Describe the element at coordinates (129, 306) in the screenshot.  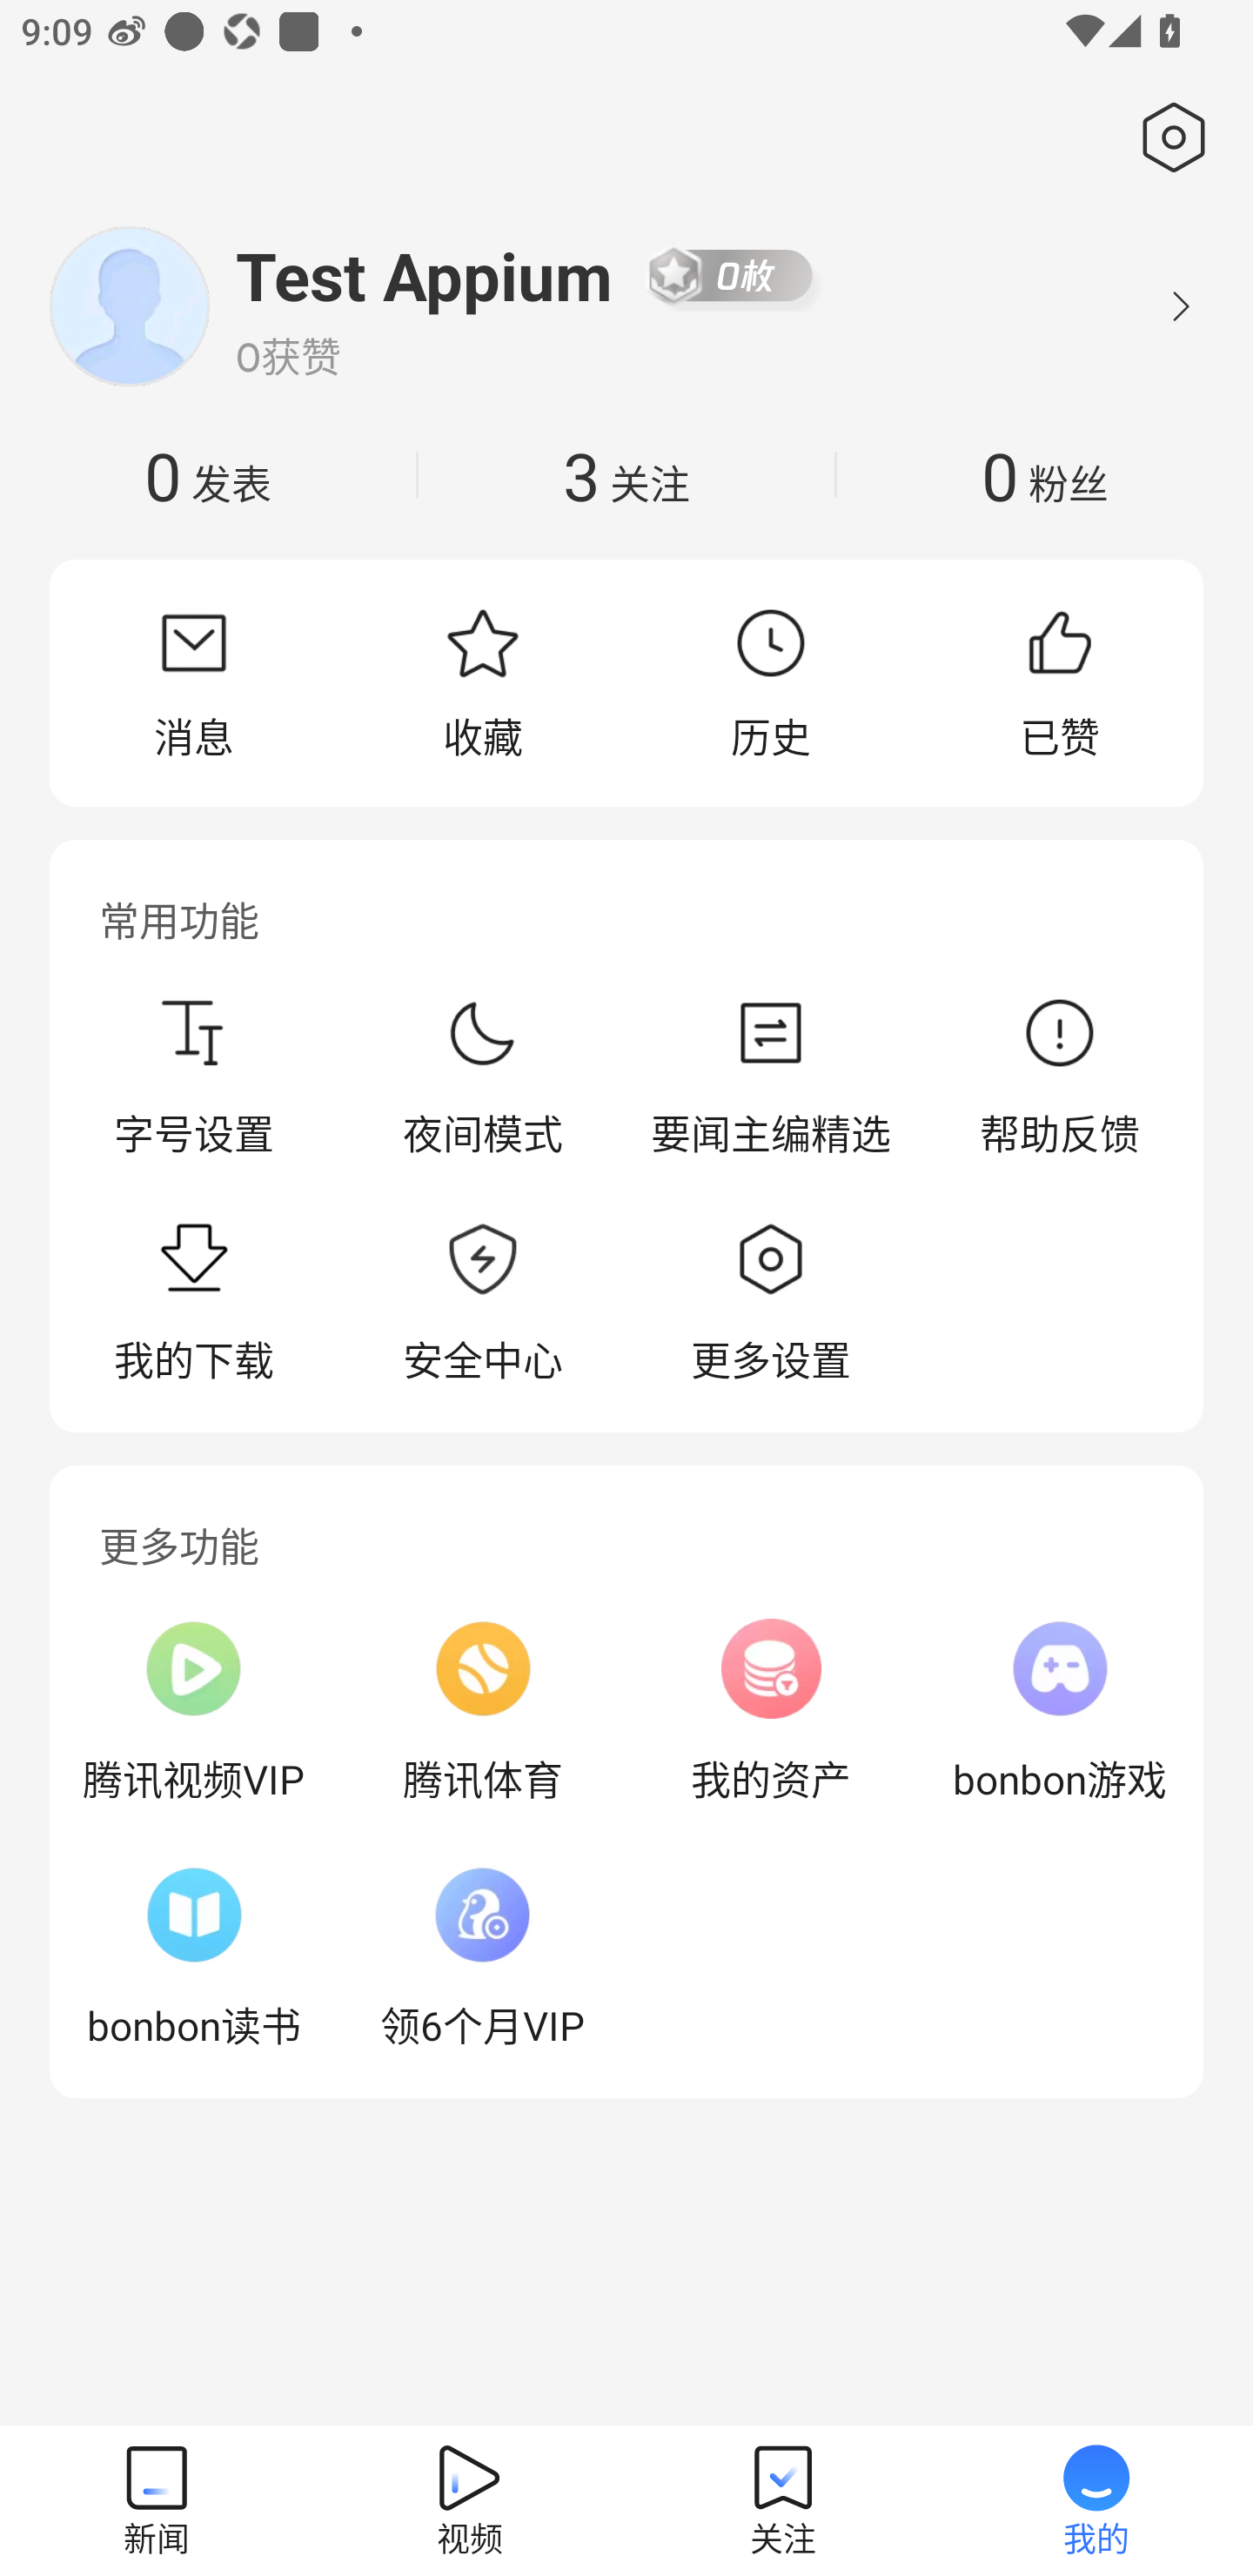
I see `头像，可点击` at that location.